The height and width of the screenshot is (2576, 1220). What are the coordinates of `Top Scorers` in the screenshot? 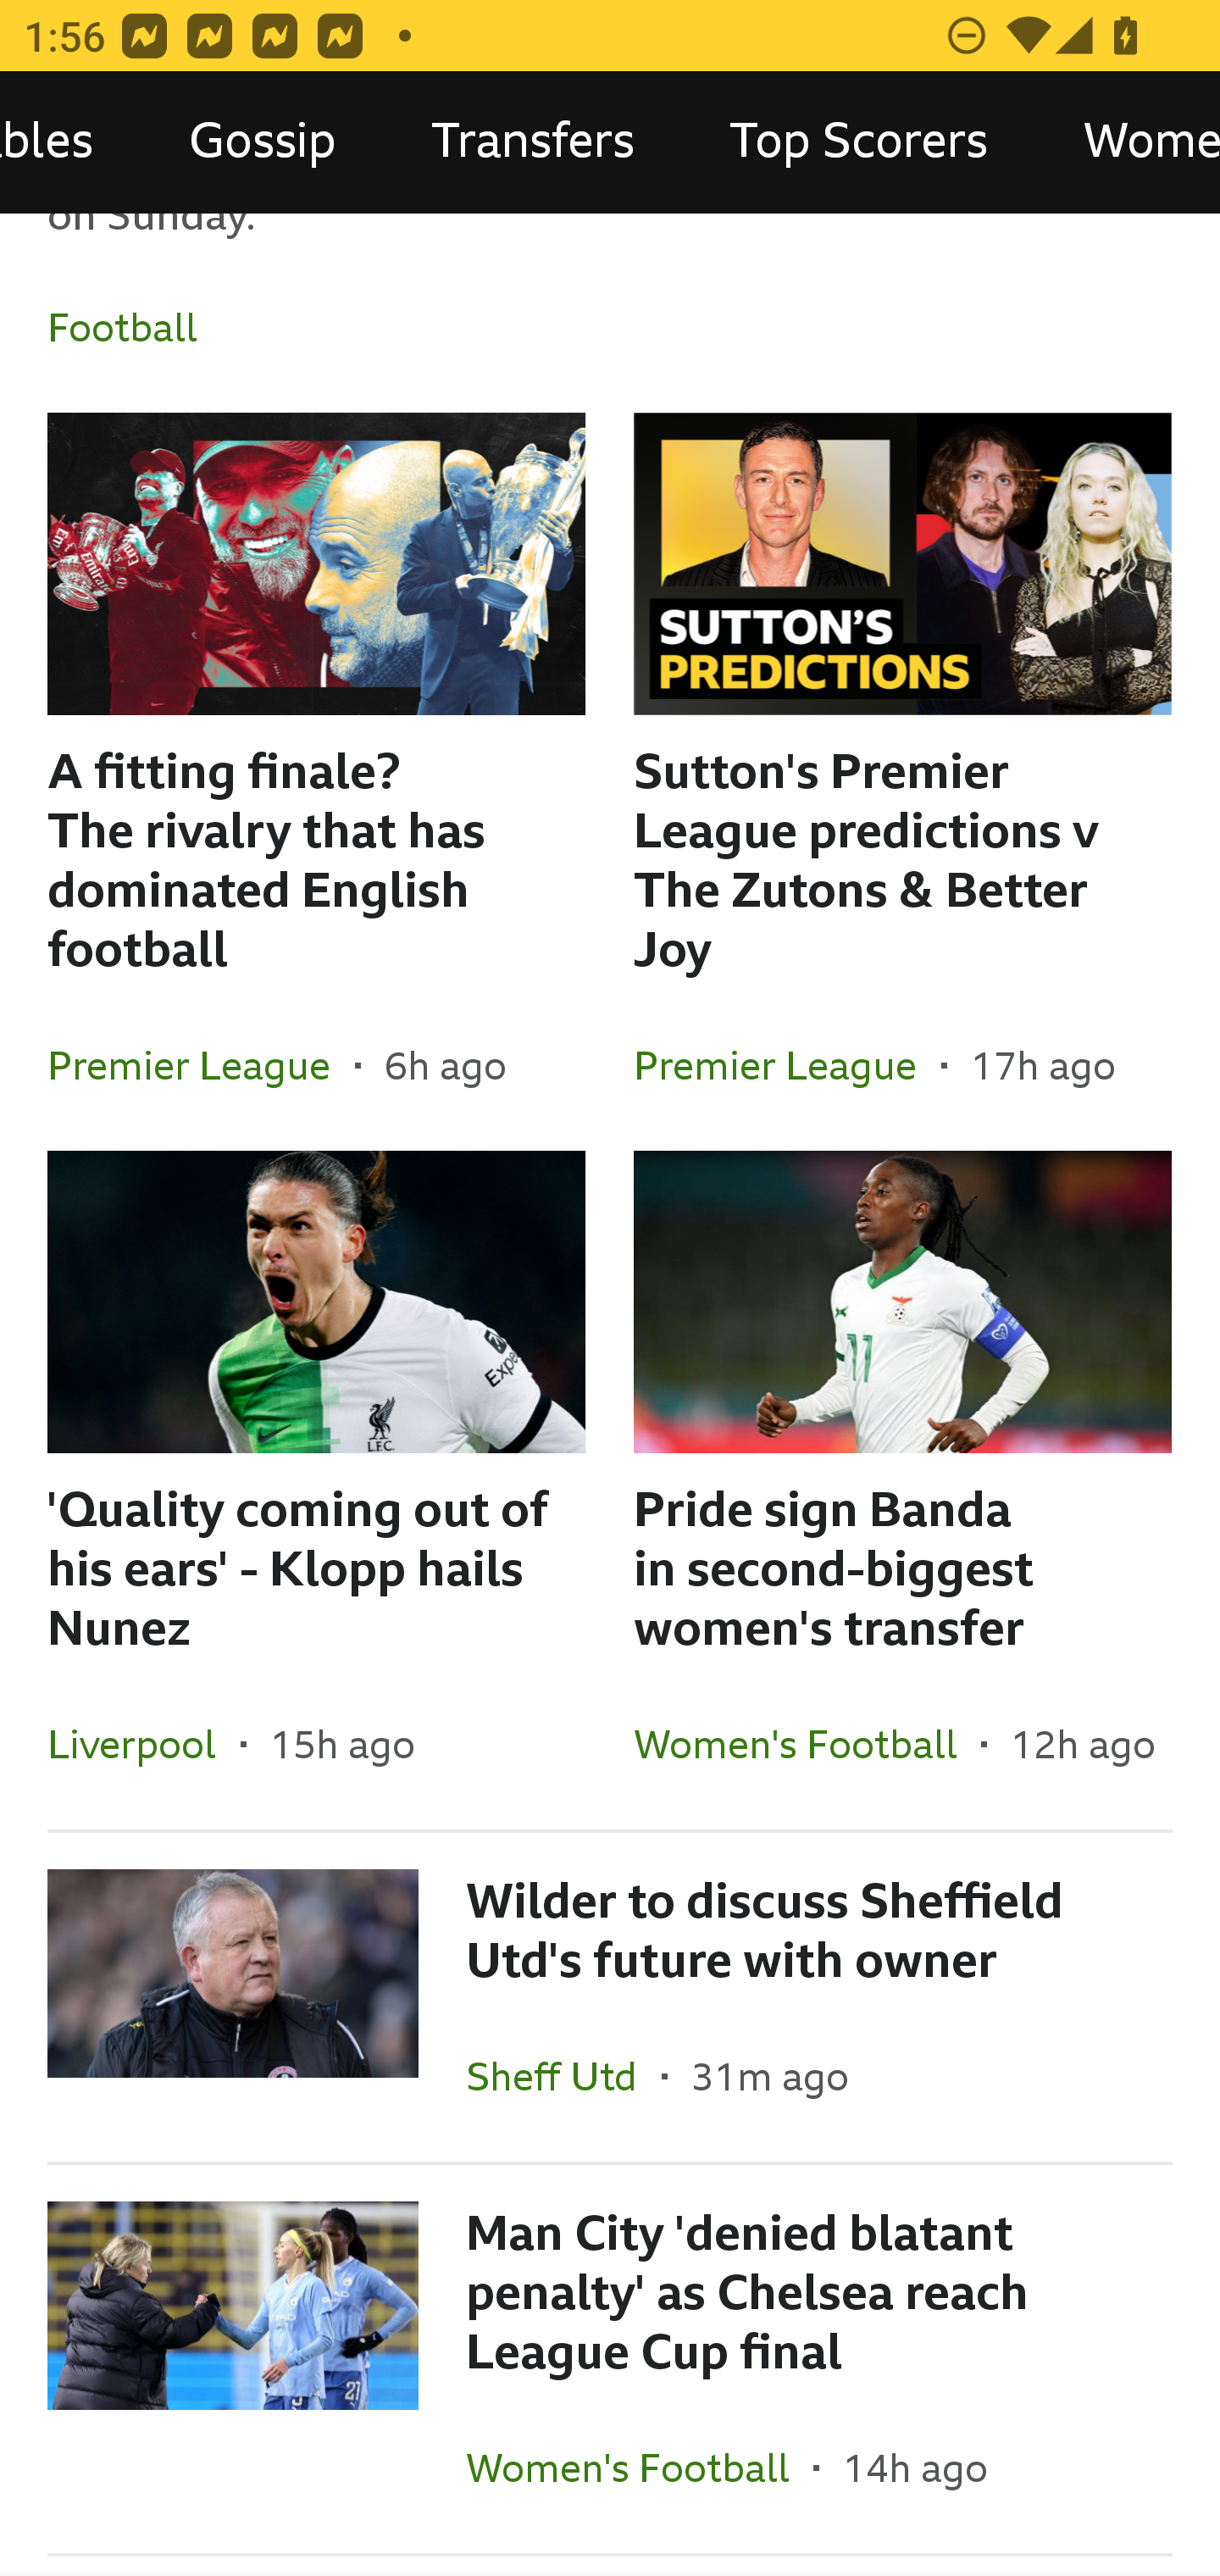 It's located at (858, 142).